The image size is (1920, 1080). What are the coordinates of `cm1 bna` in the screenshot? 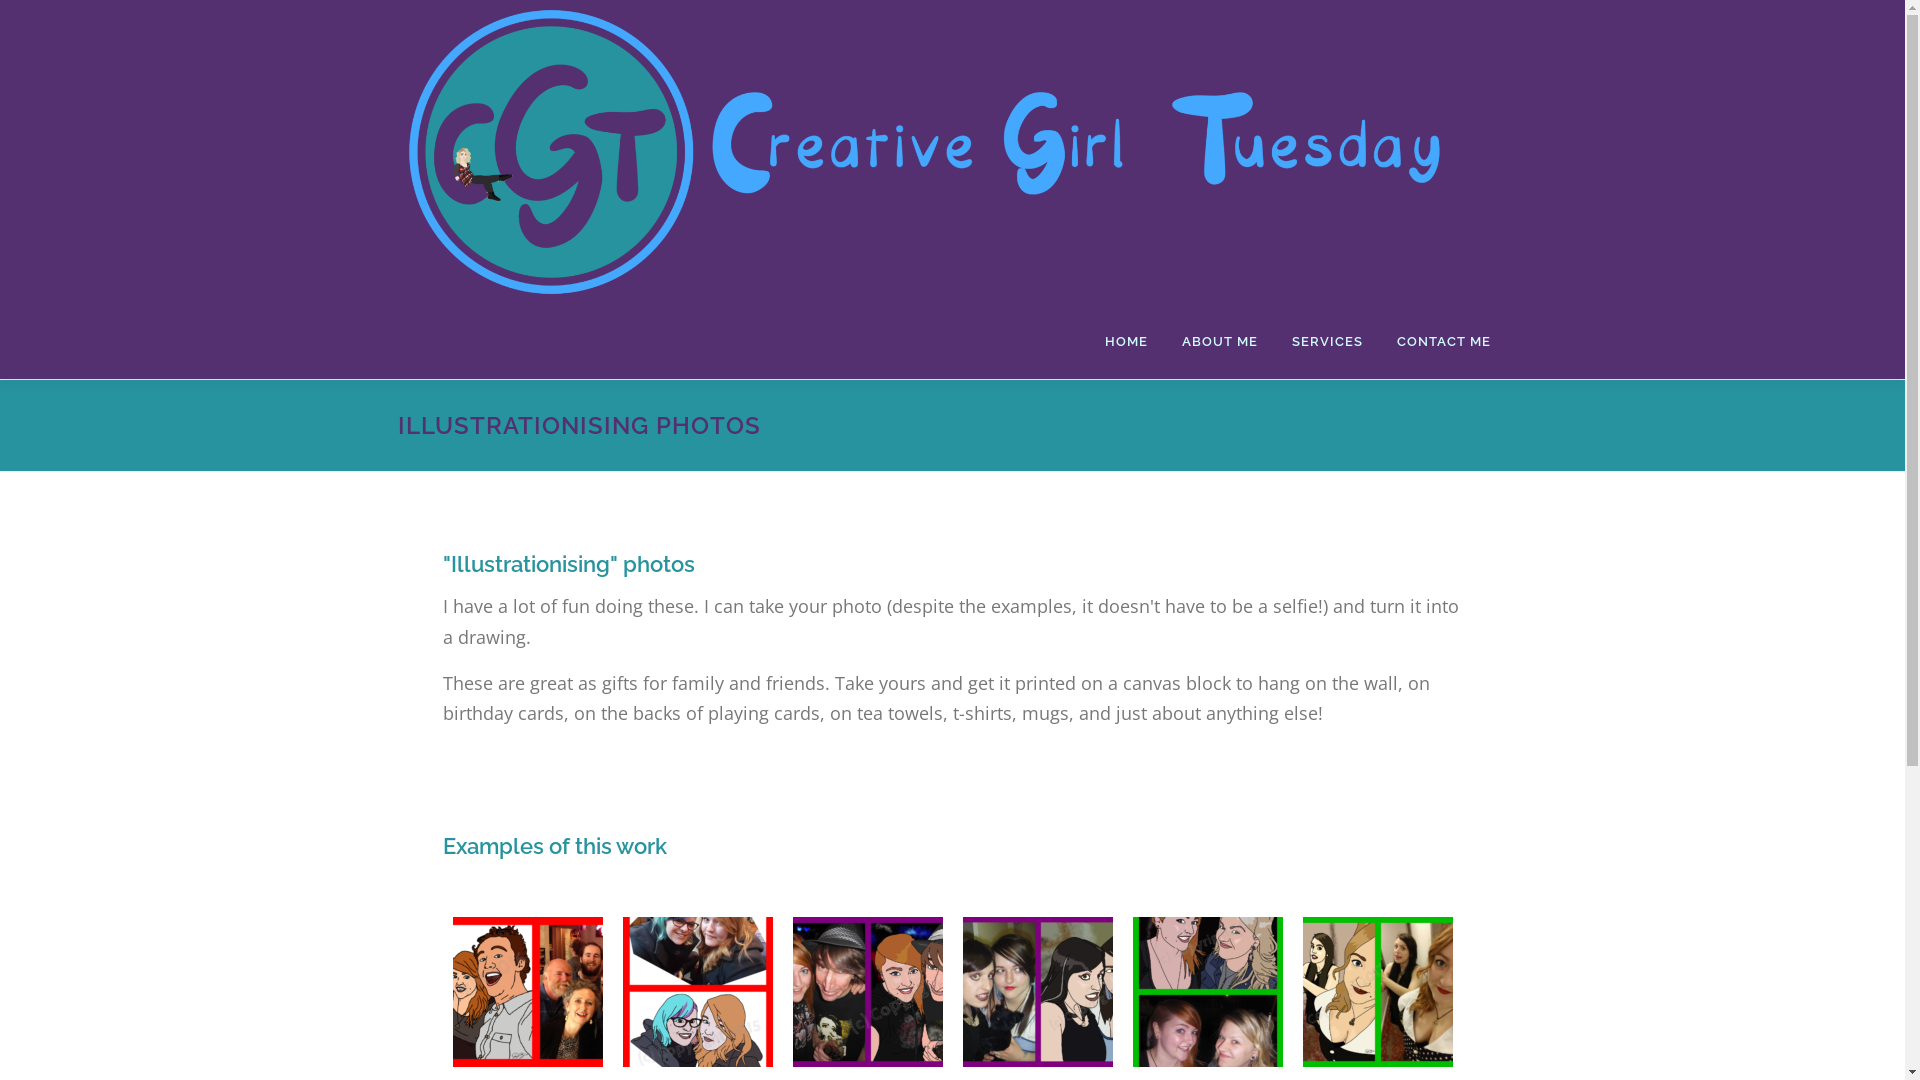 It's located at (1037, 992).